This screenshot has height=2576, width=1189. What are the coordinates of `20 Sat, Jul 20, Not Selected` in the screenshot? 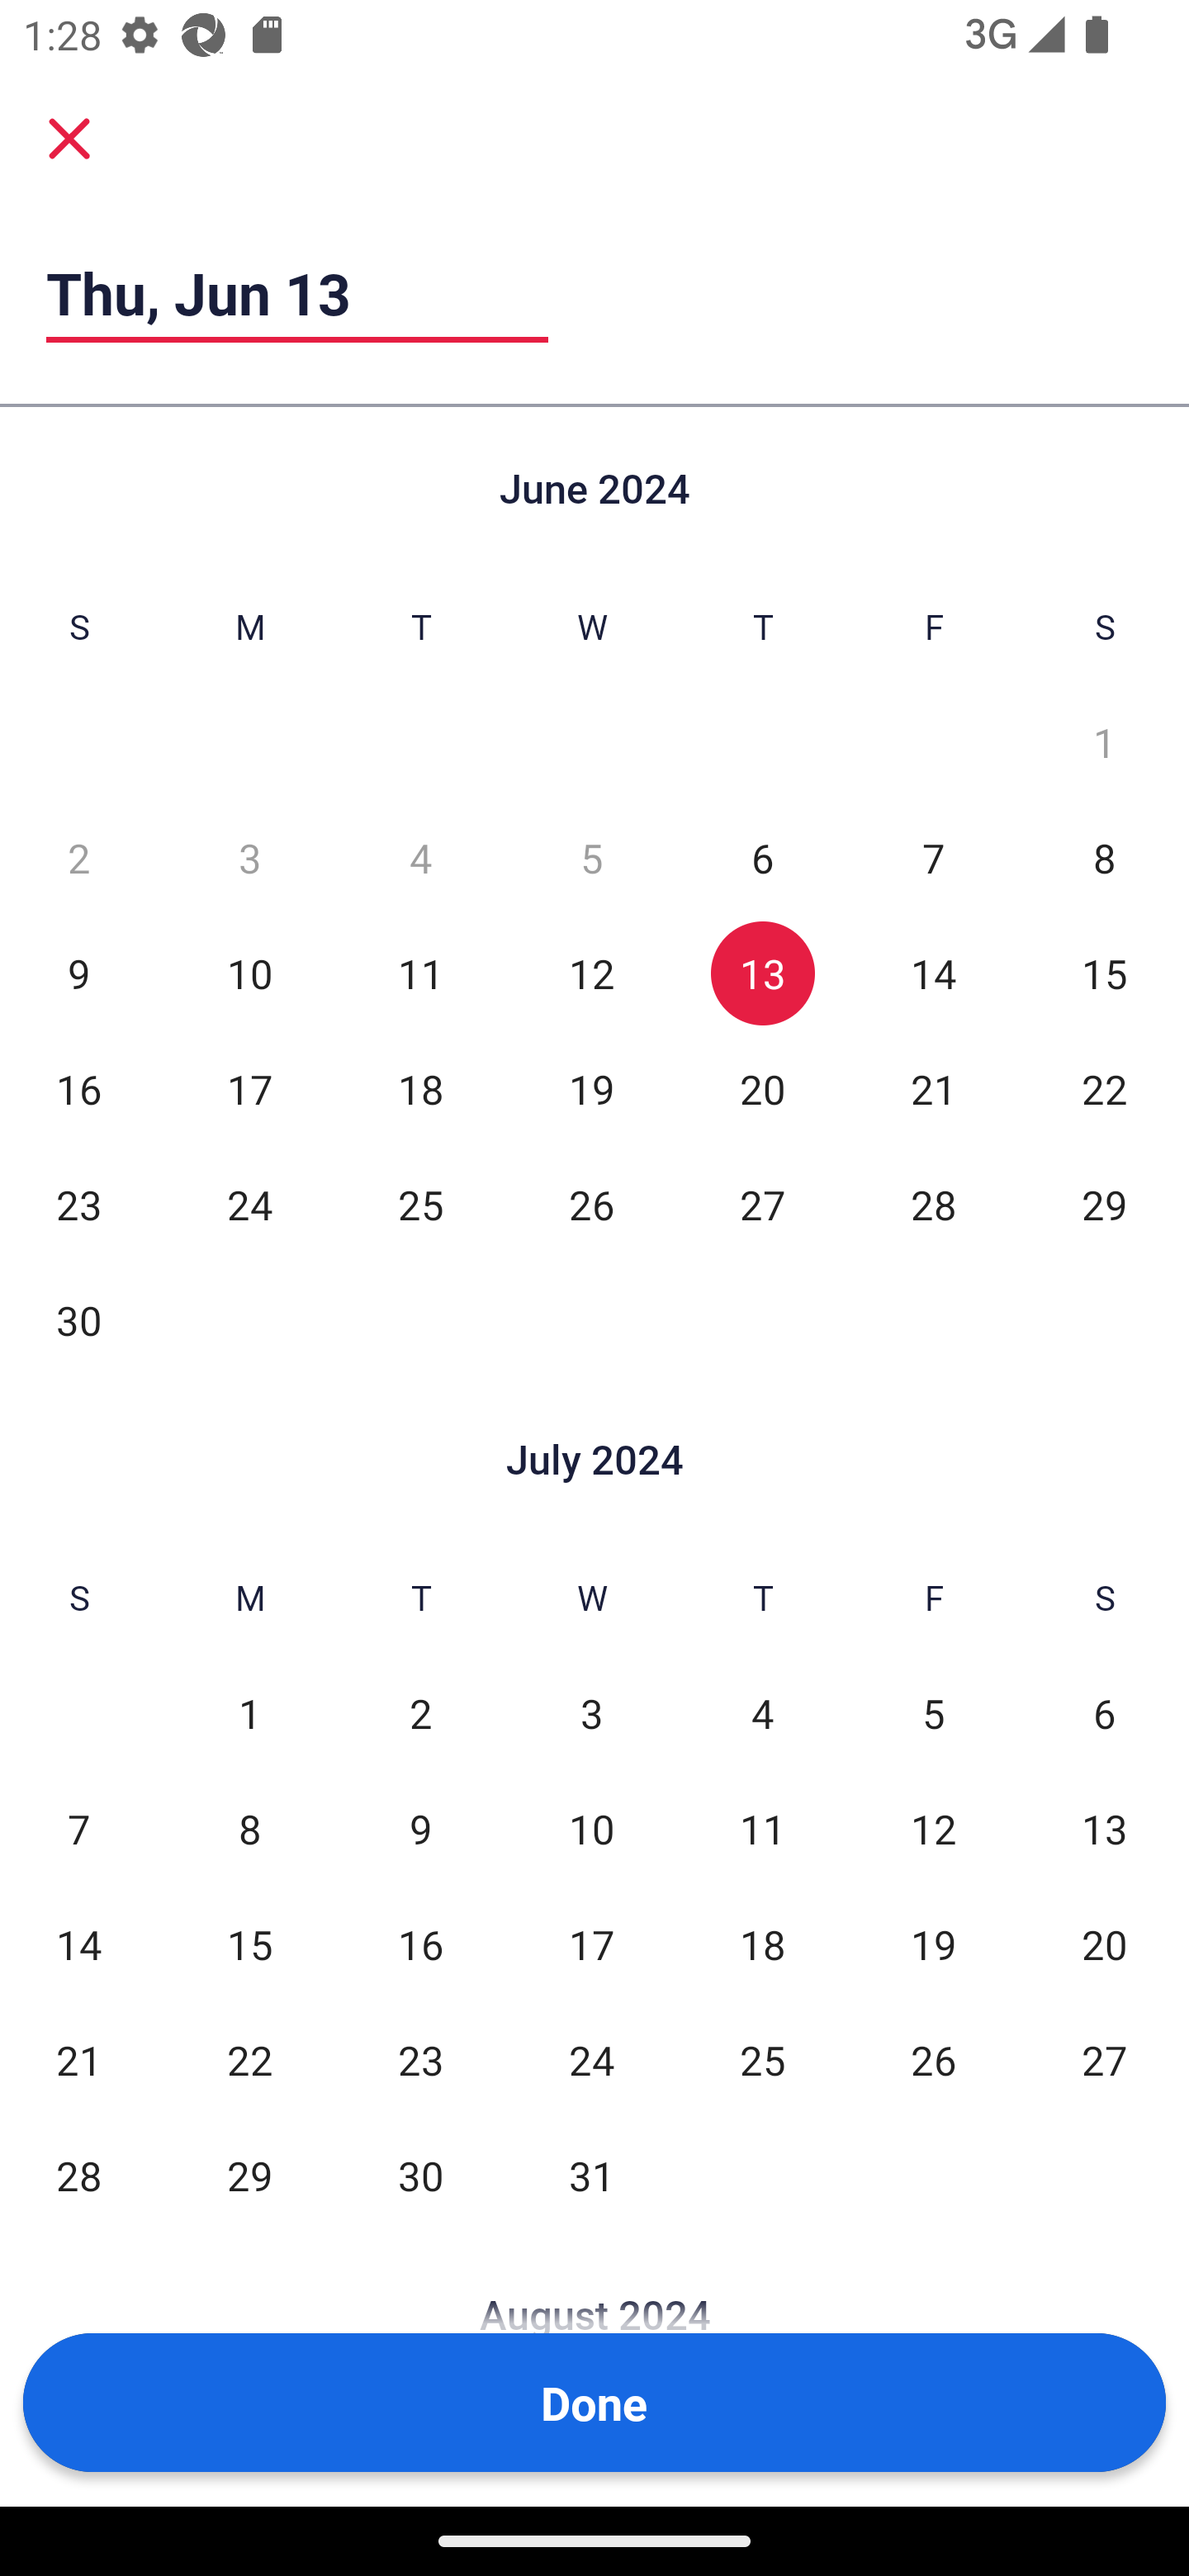 It's located at (1105, 1944).